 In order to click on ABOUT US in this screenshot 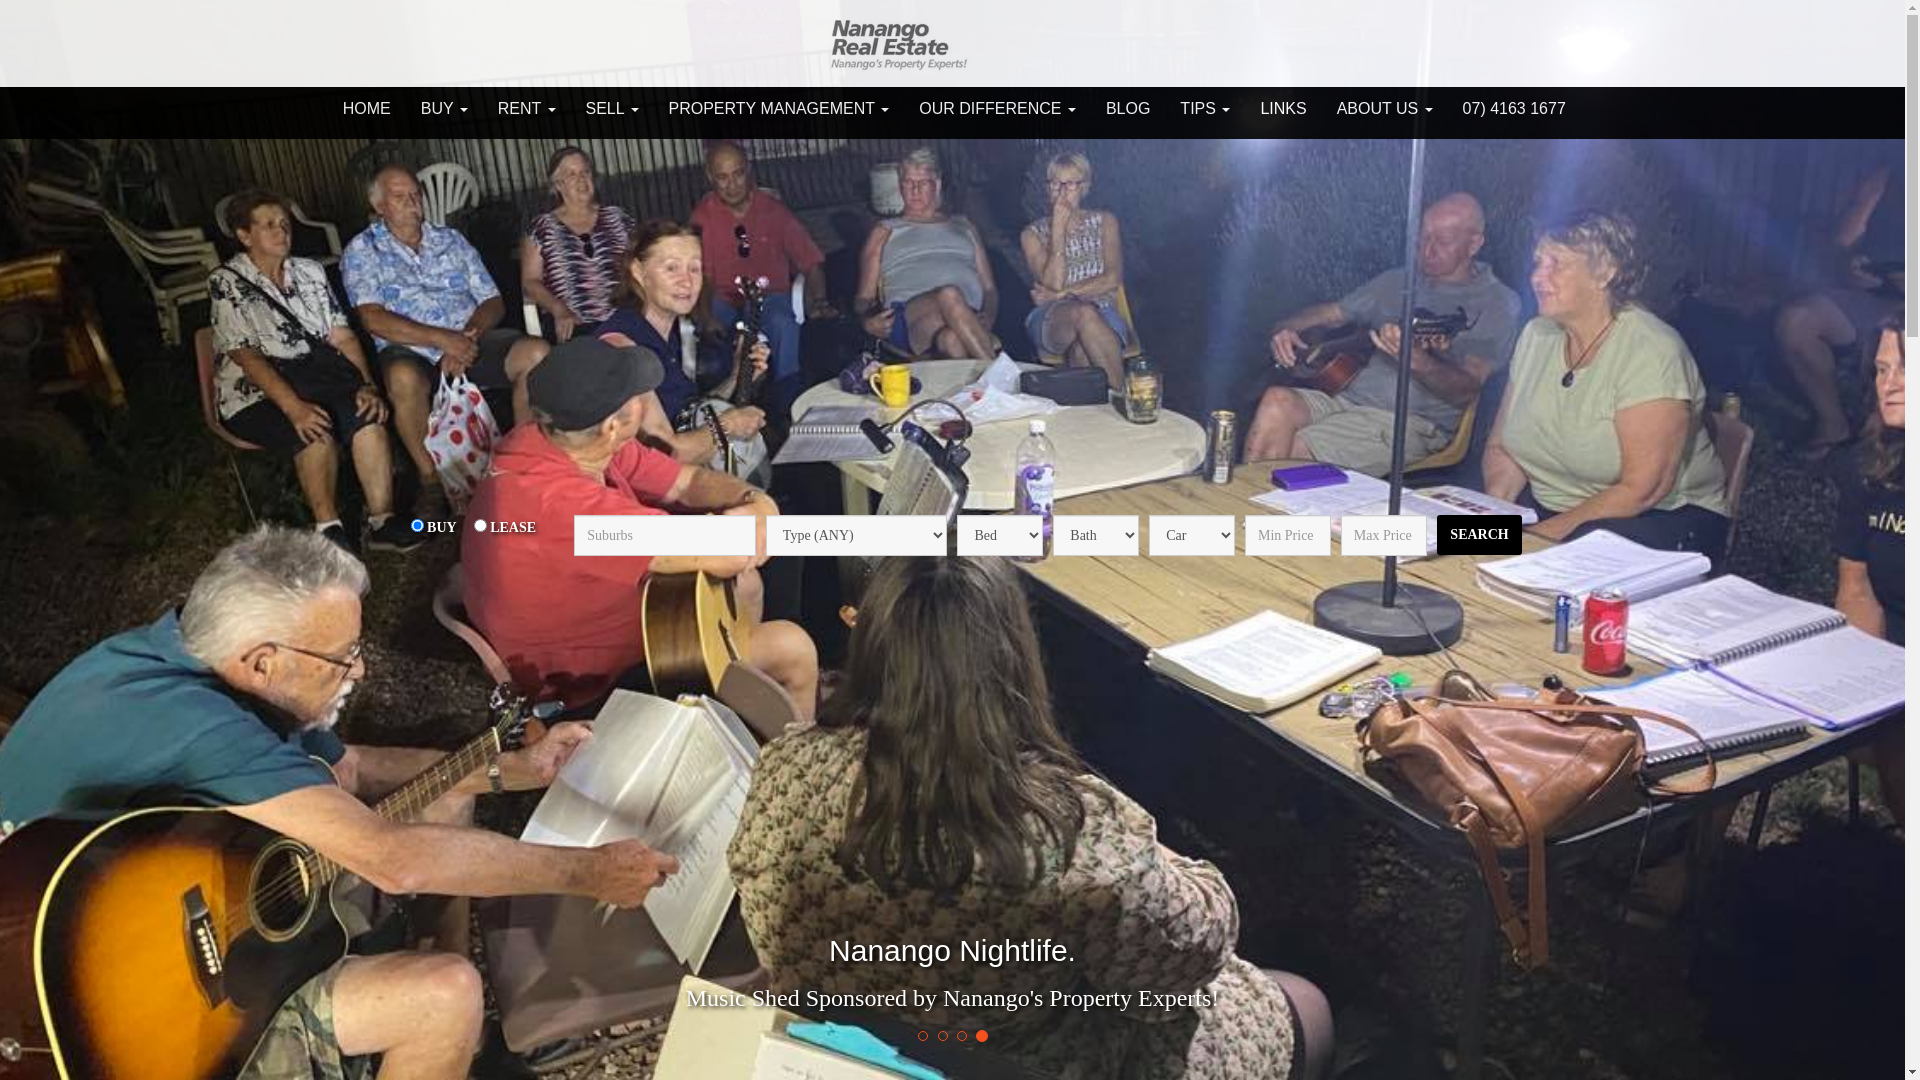, I will do `click(1385, 109)`.